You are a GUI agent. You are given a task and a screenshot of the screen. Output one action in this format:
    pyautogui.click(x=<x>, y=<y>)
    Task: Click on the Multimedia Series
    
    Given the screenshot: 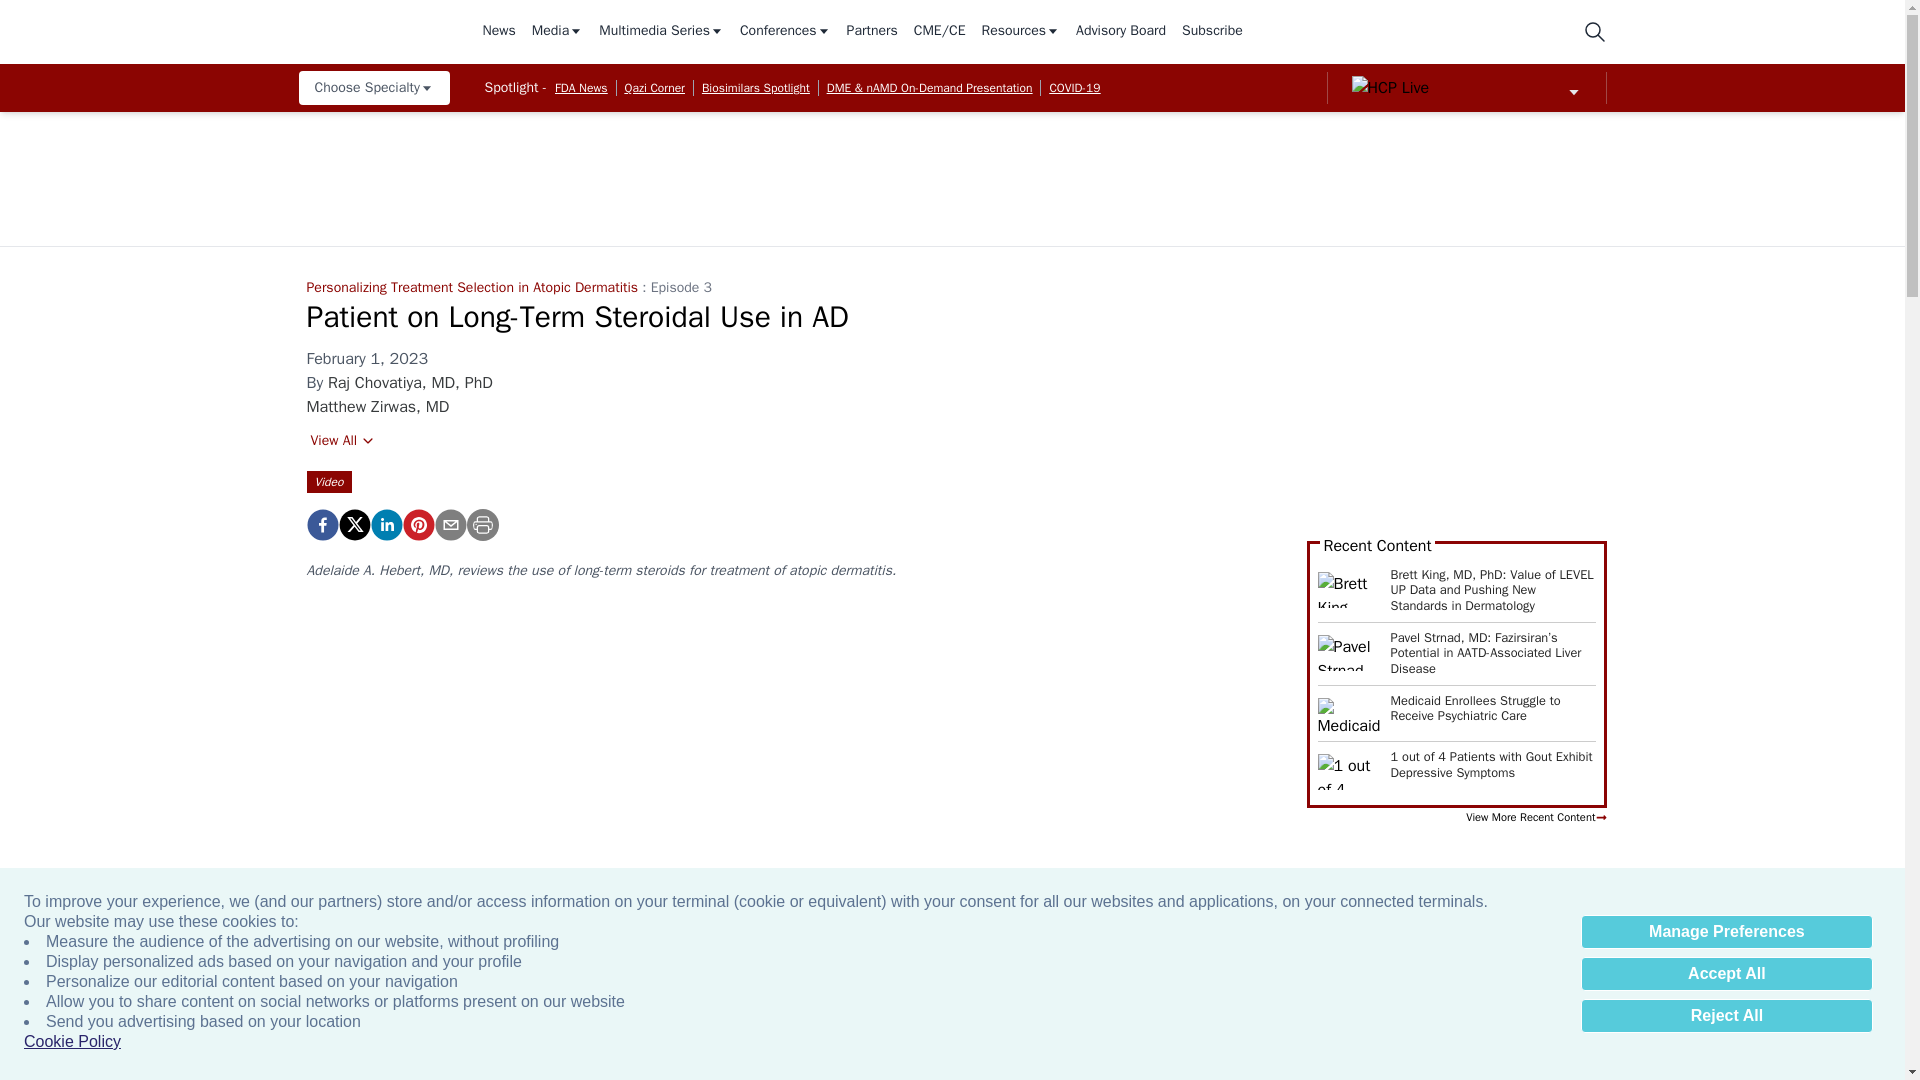 What is the action you would take?
    pyautogui.click(x=661, y=32)
    